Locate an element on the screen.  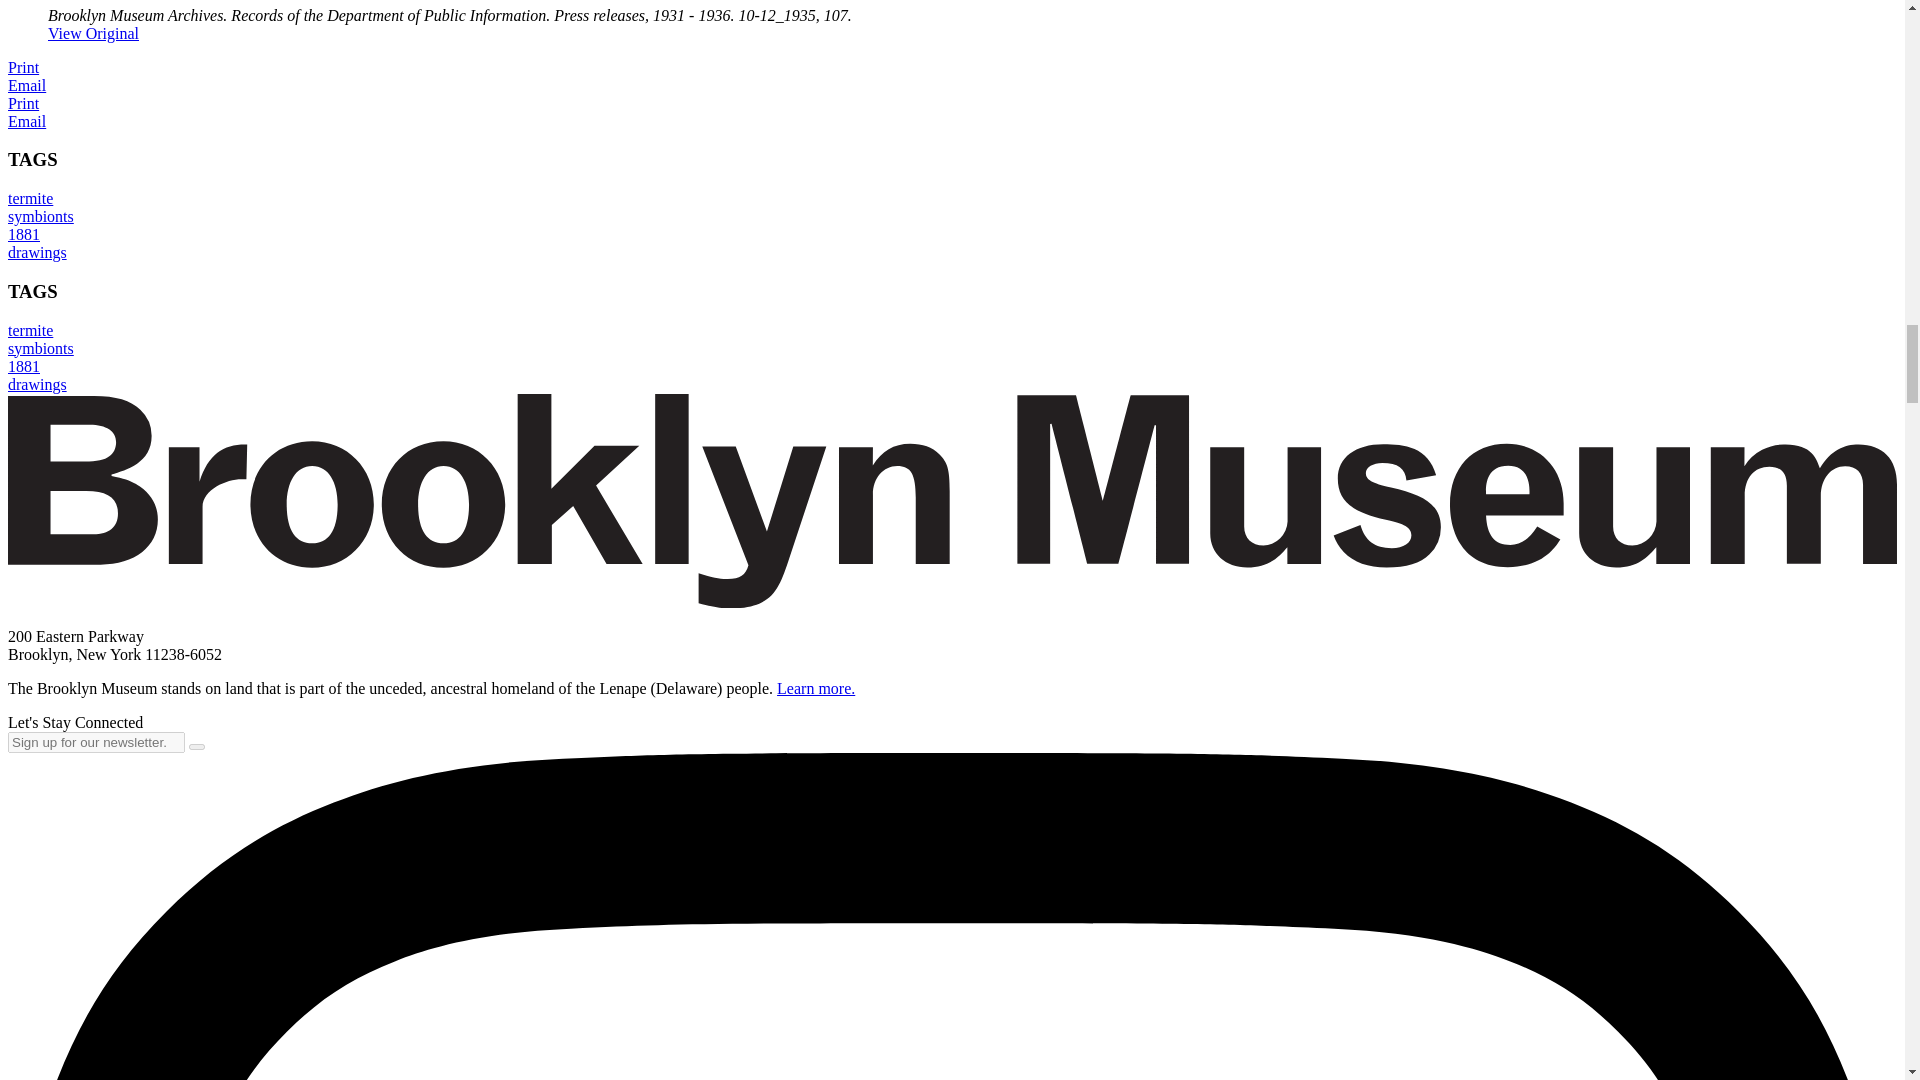
Items tagged drawings is located at coordinates (37, 384).